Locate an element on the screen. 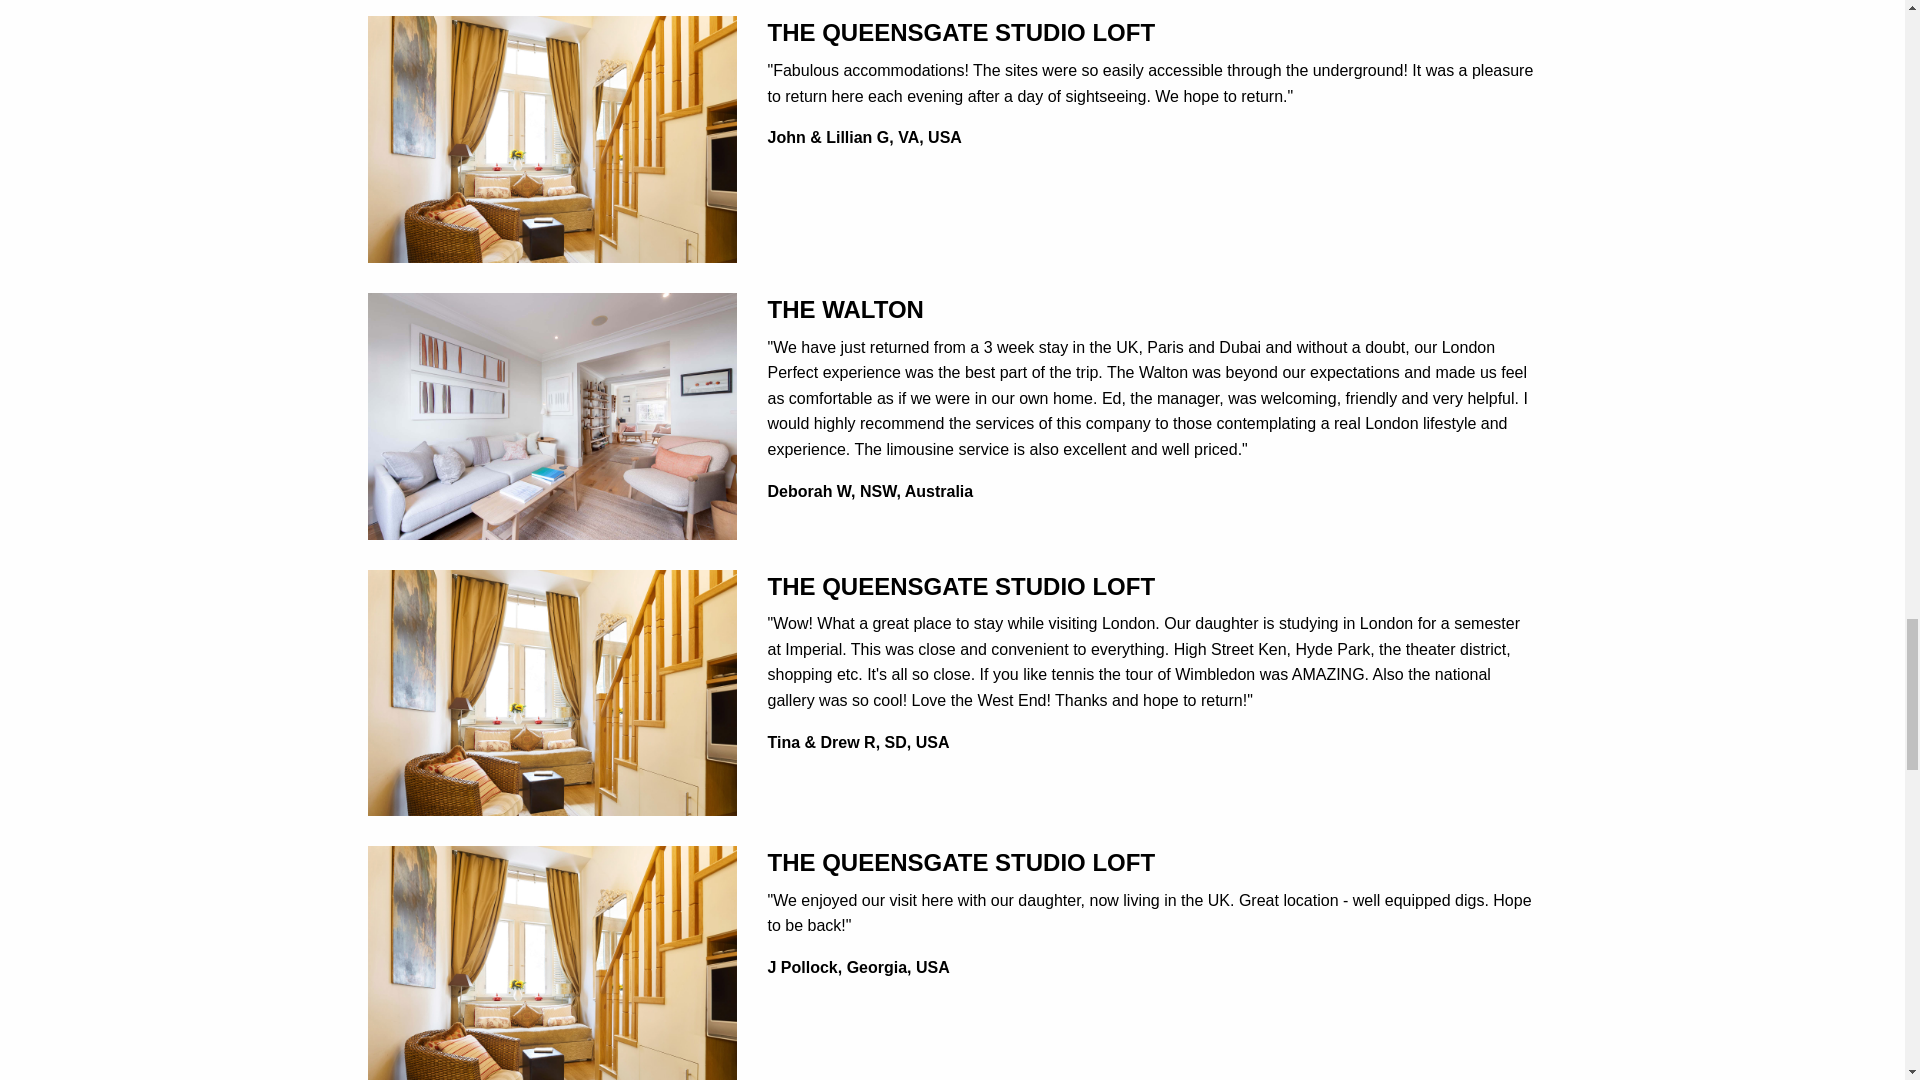  The Queensgate Studio Loft is located at coordinates (552, 138).